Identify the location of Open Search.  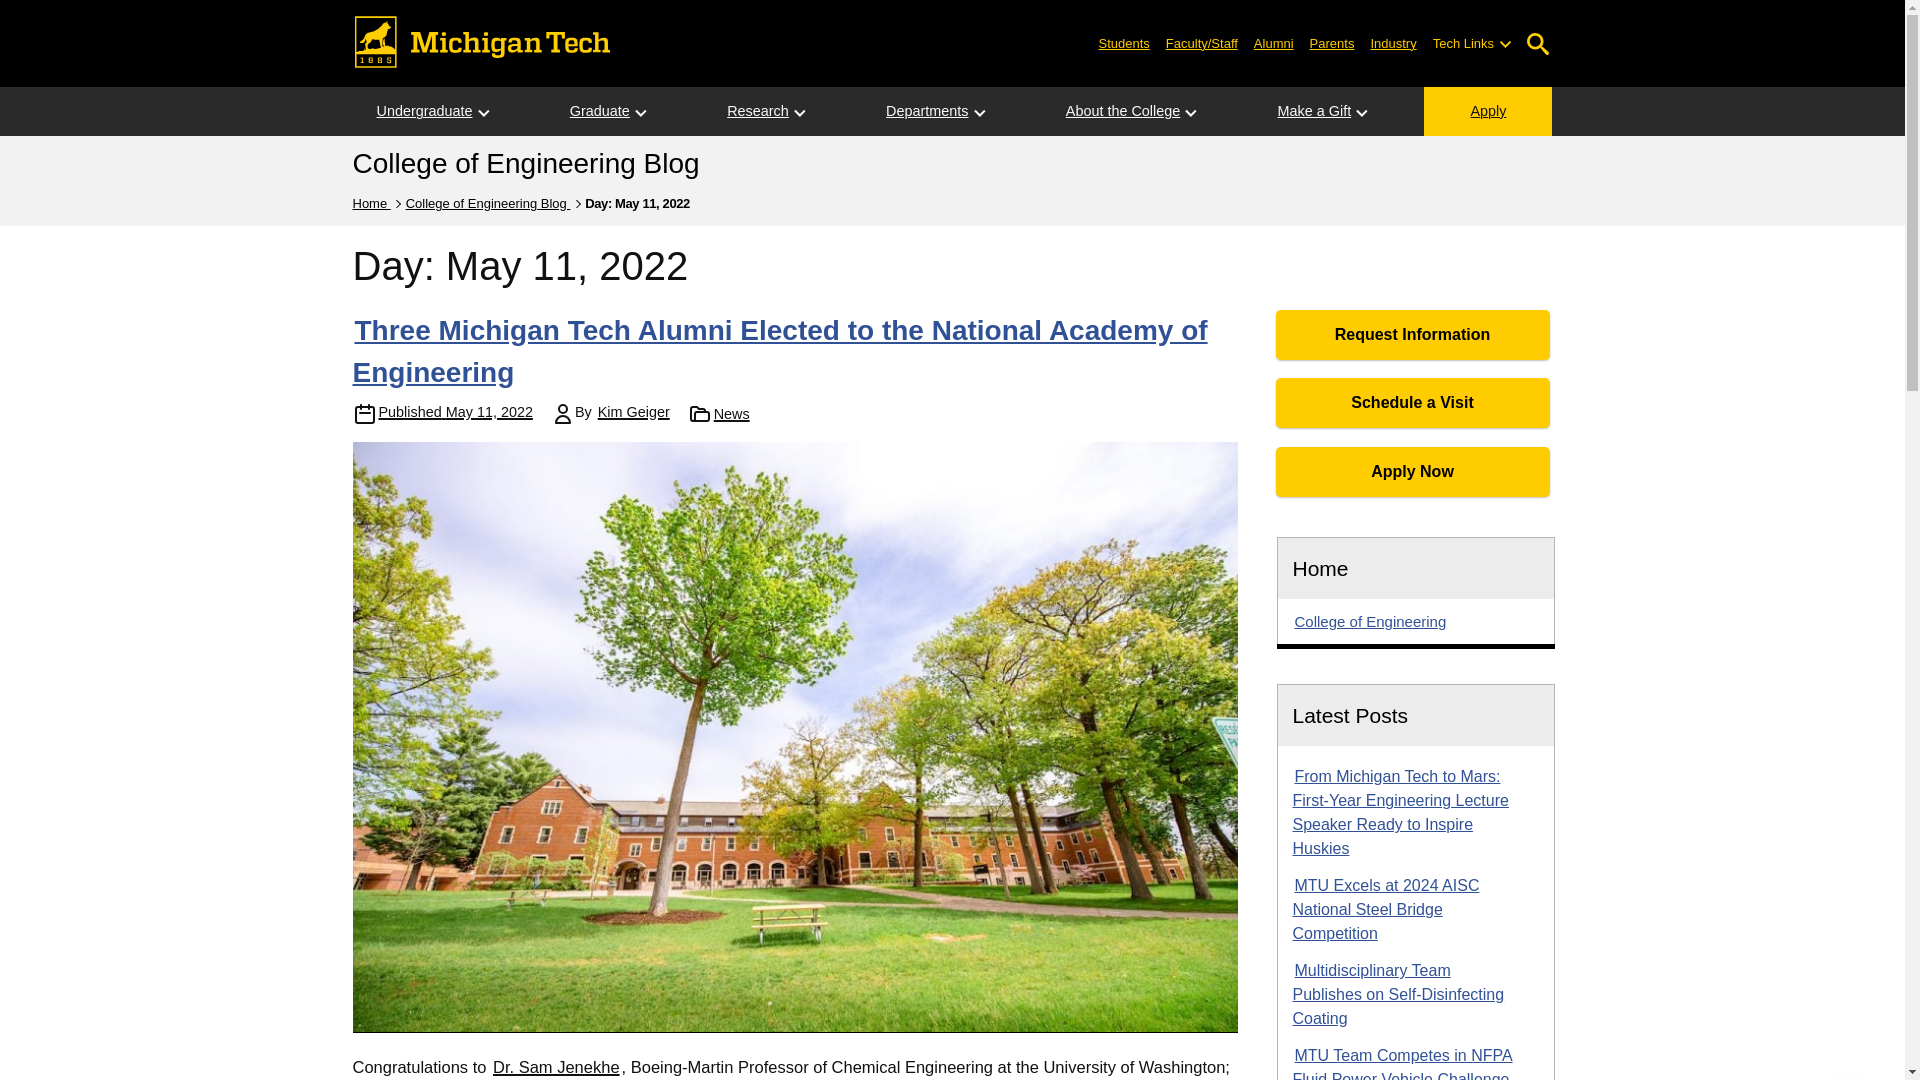
(1538, 44).